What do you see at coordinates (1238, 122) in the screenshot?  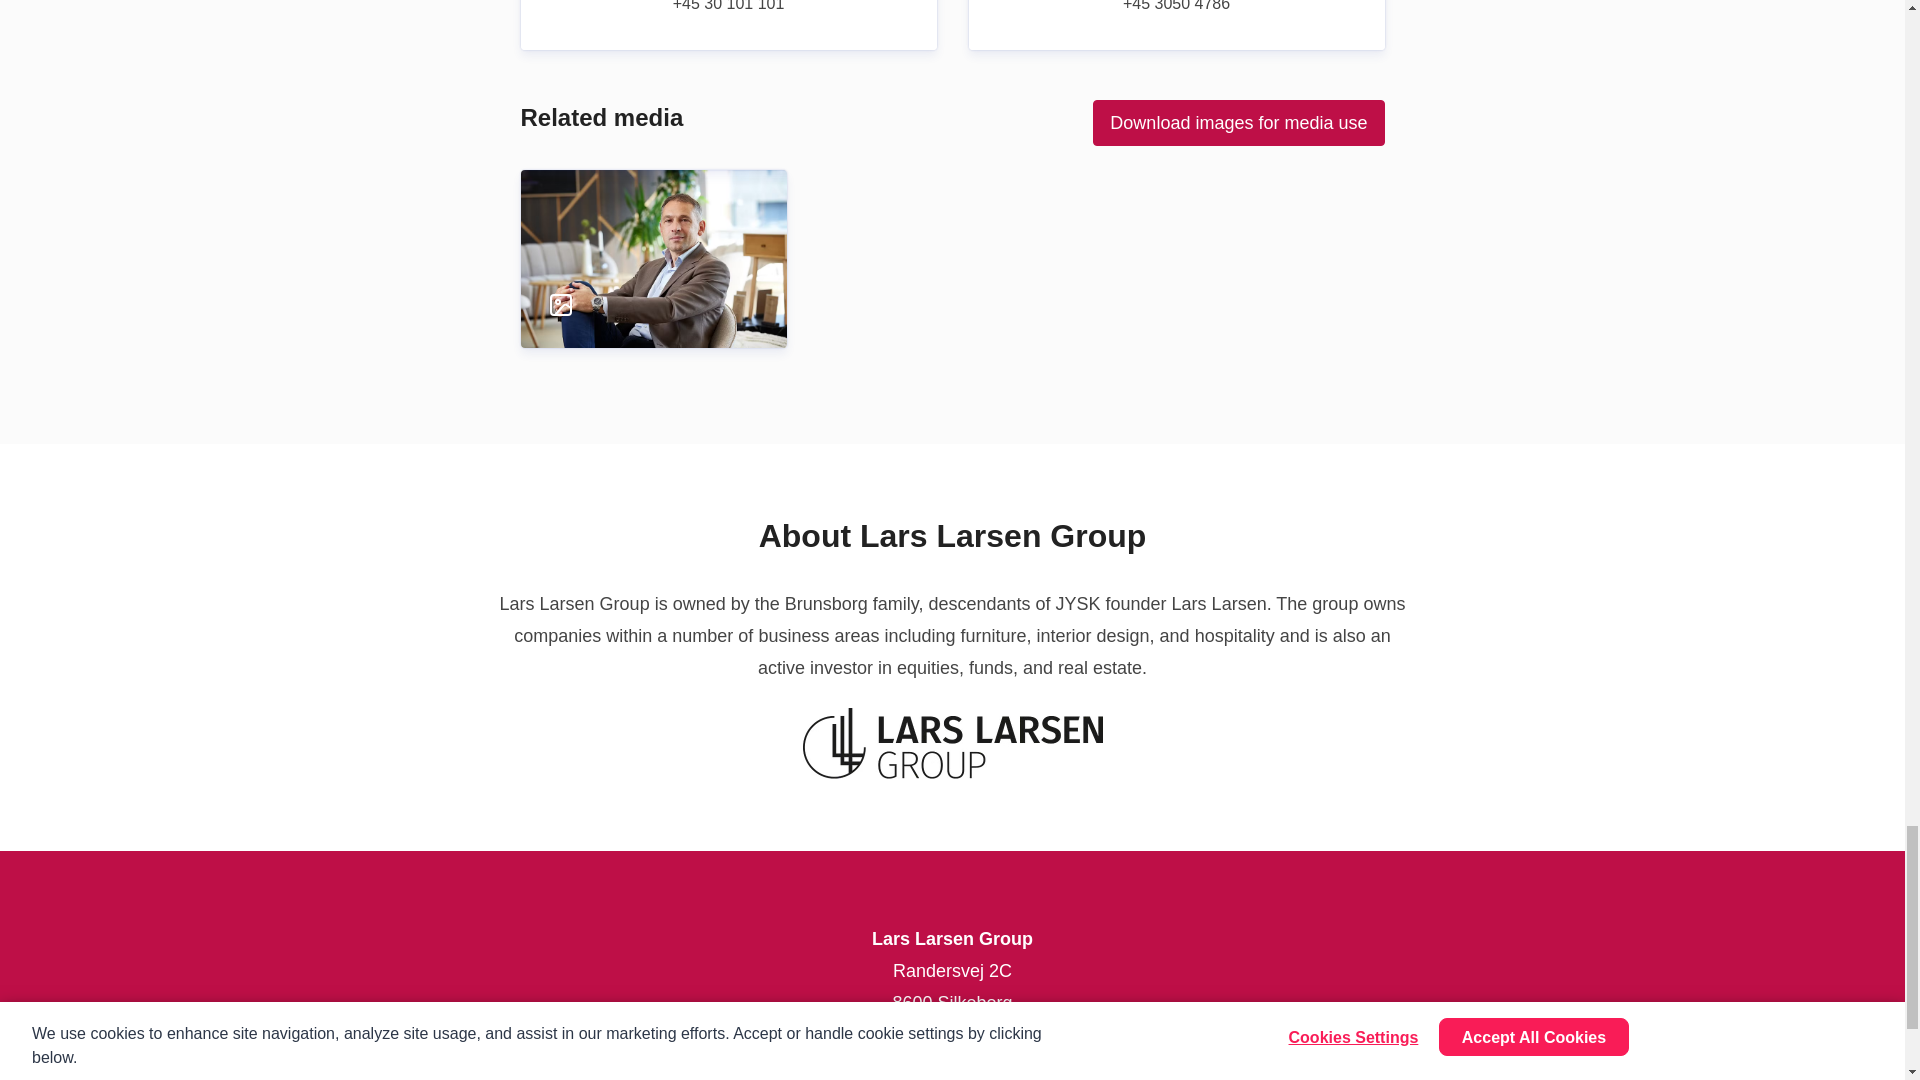 I see `Download images for media use` at bounding box center [1238, 122].